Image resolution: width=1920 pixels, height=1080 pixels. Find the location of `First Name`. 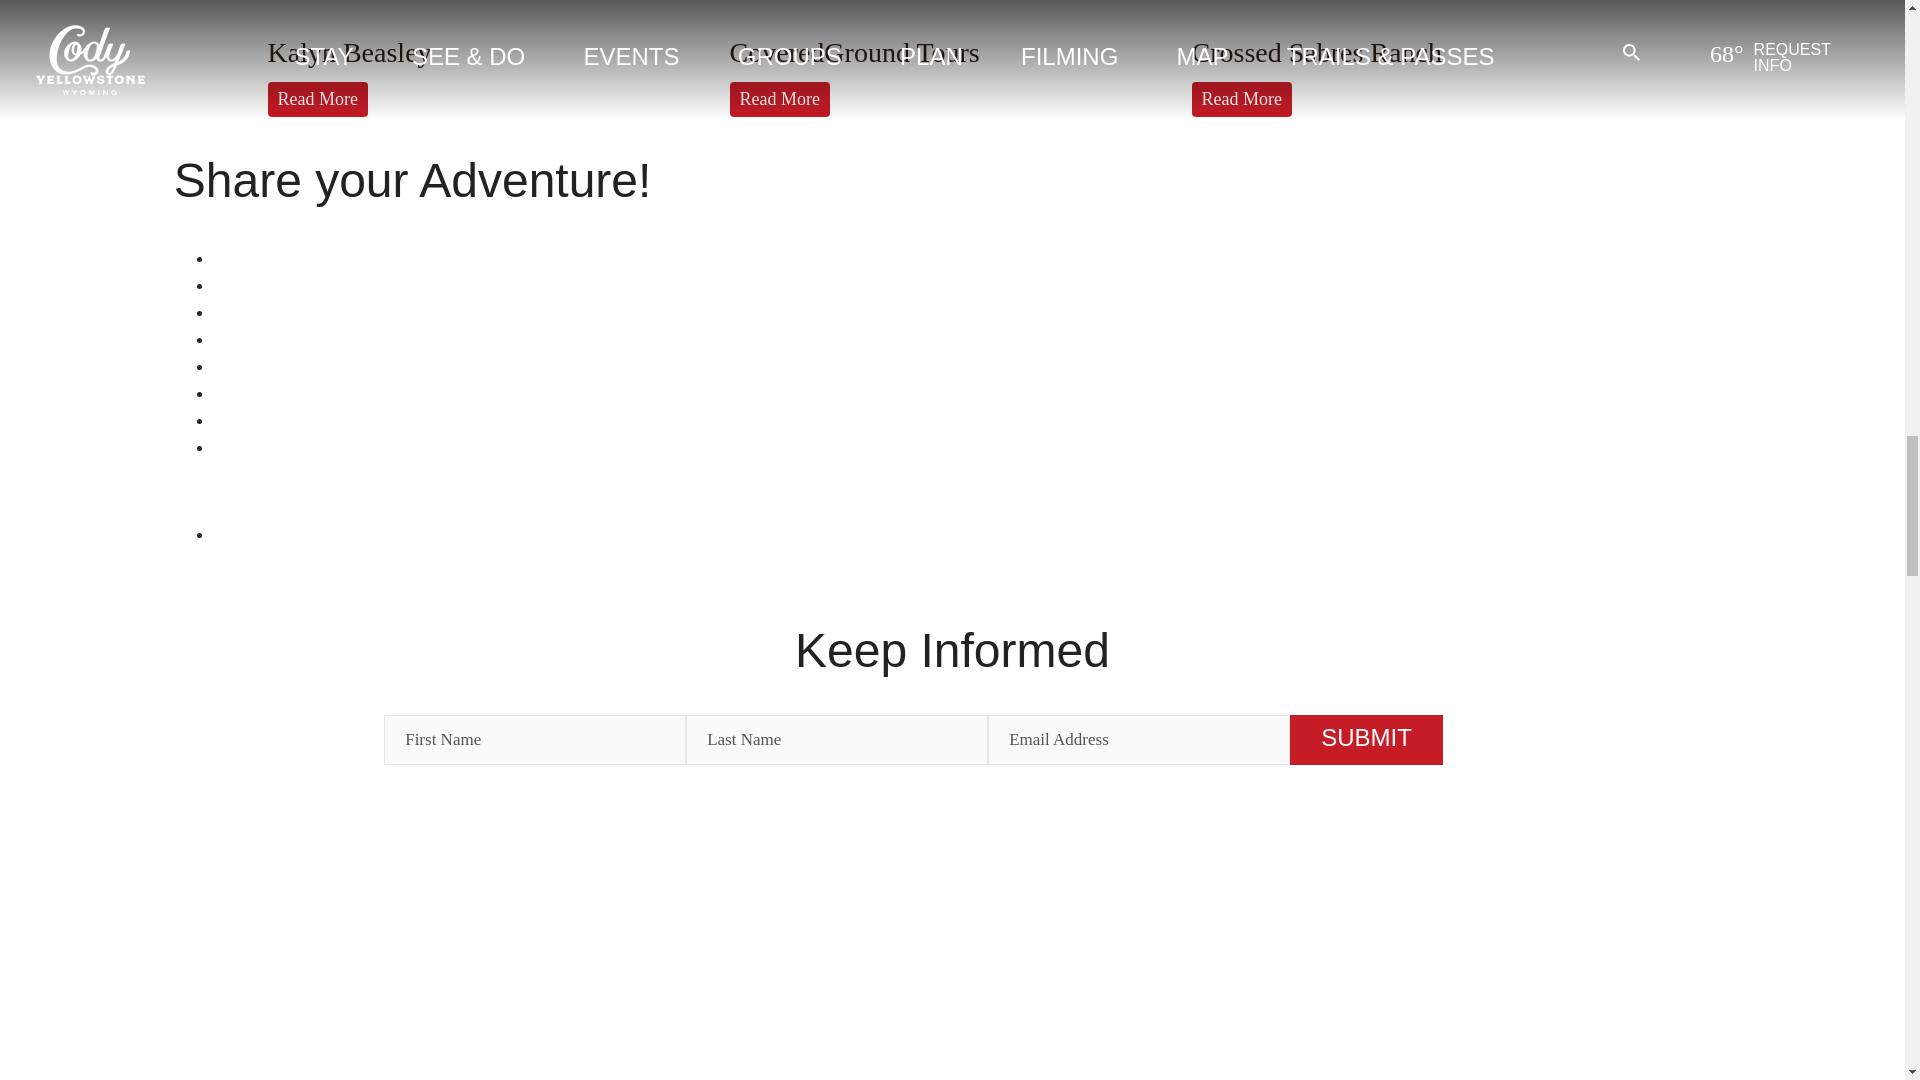

First Name is located at coordinates (534, 739).